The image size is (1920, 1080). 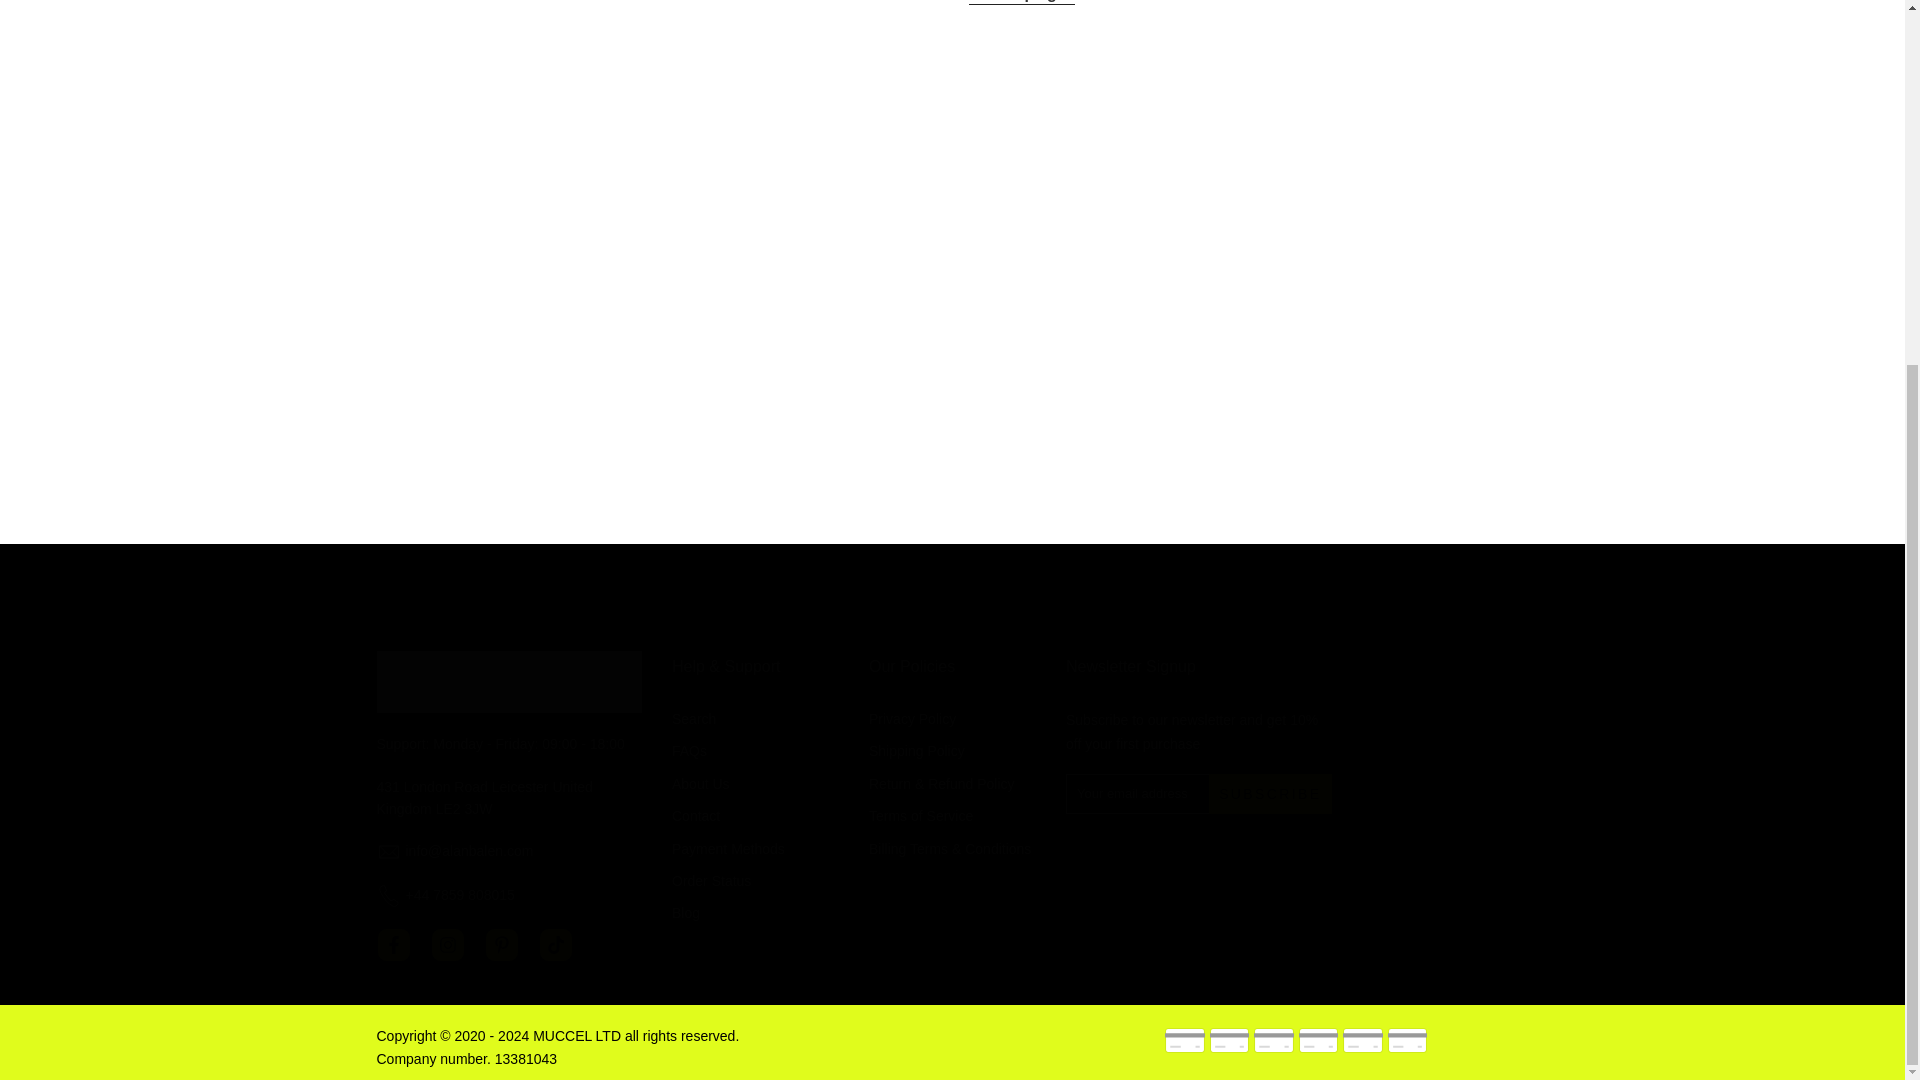 I want to click on Shipping Policy, so click(x=917, y=751).